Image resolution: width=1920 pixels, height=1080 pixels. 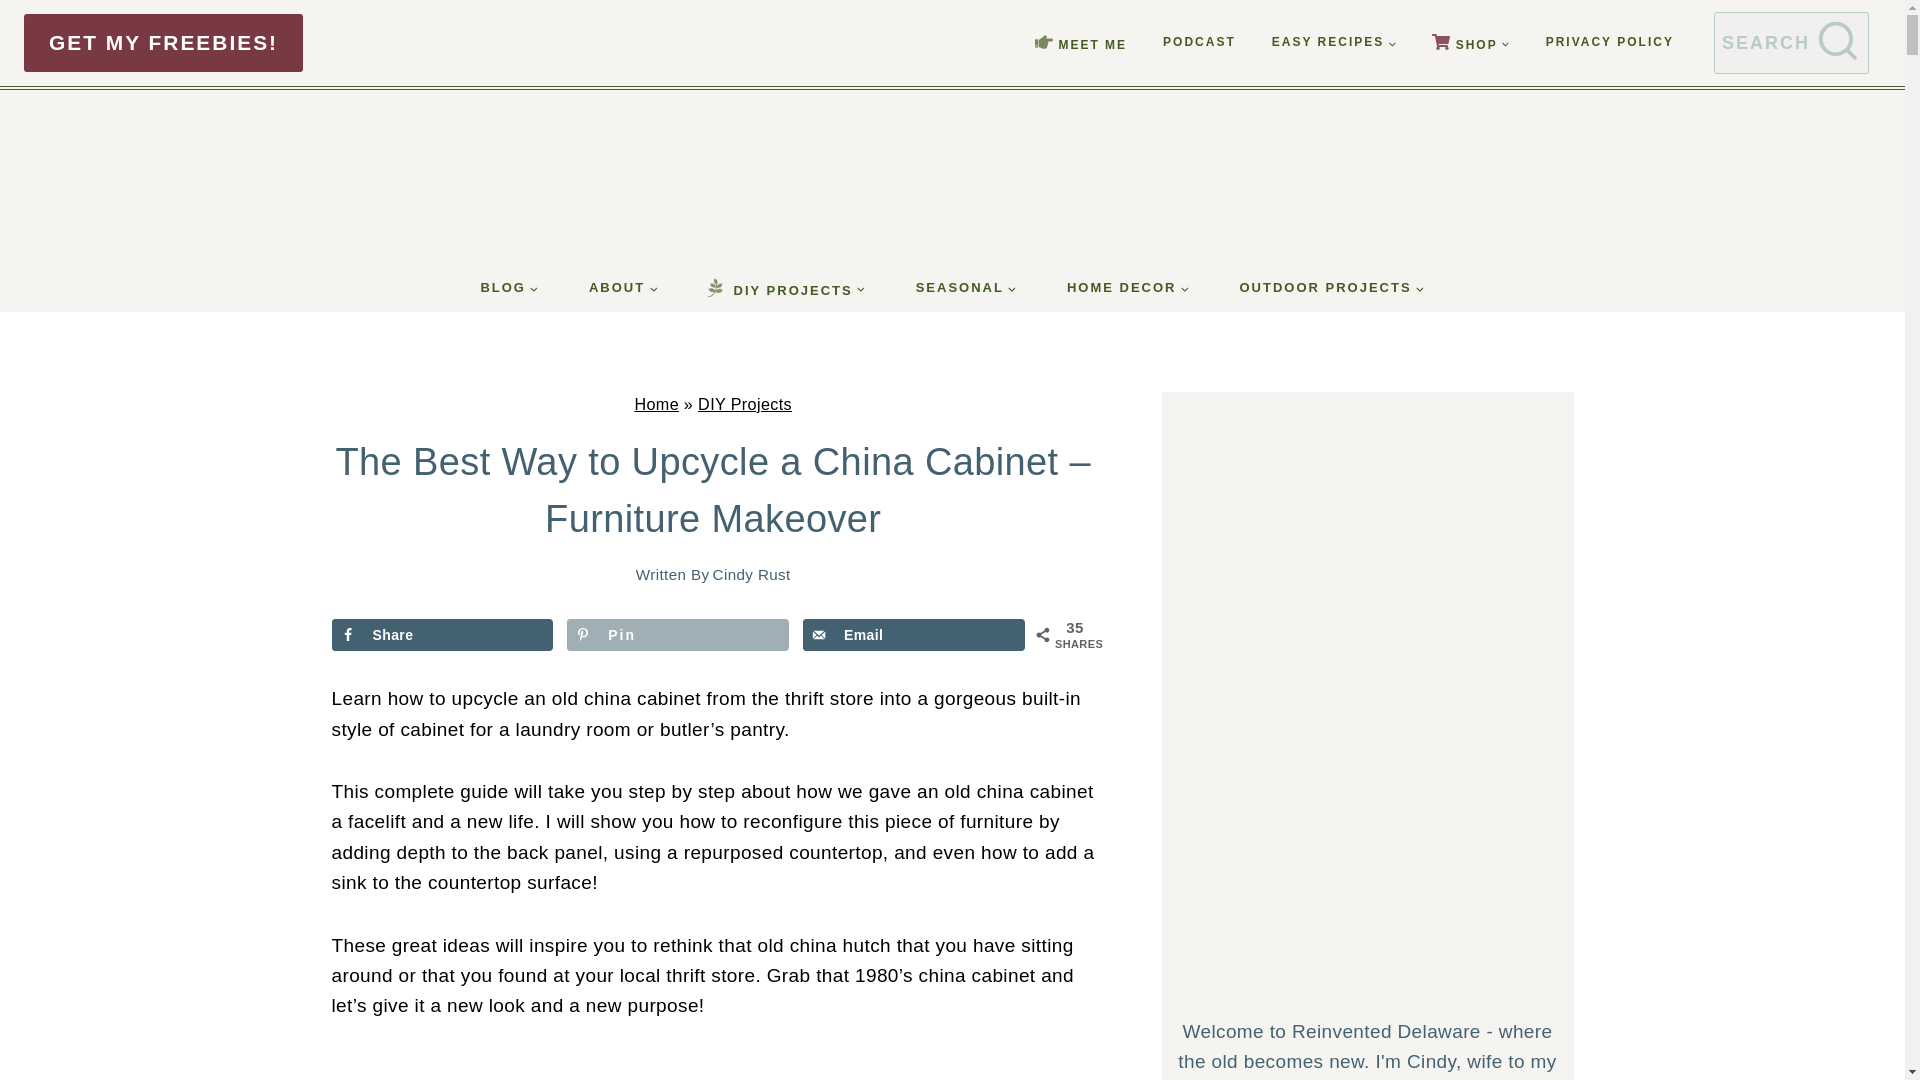 I want to click on DIY PROJECTS, so click(x=786, y=288).